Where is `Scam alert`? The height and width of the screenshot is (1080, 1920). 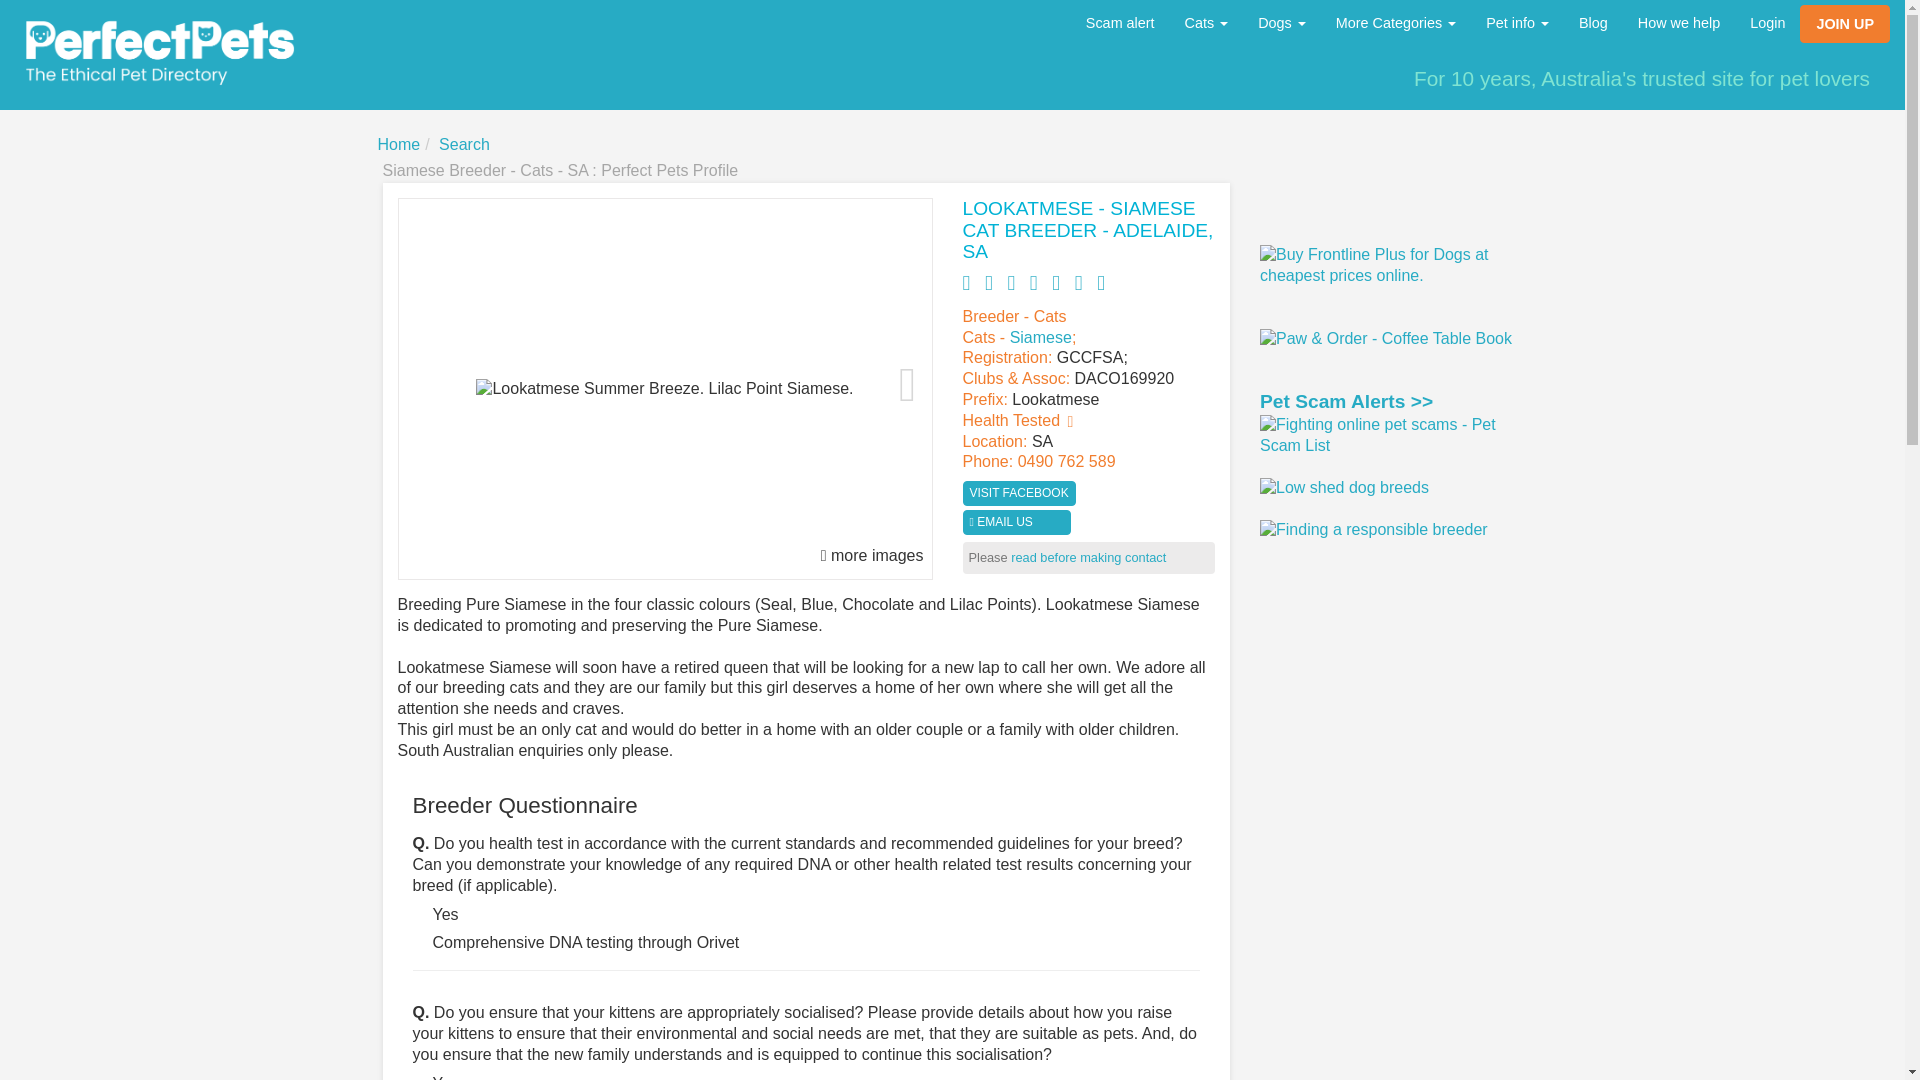 Scam alert is located at coordinates (1120, 23).